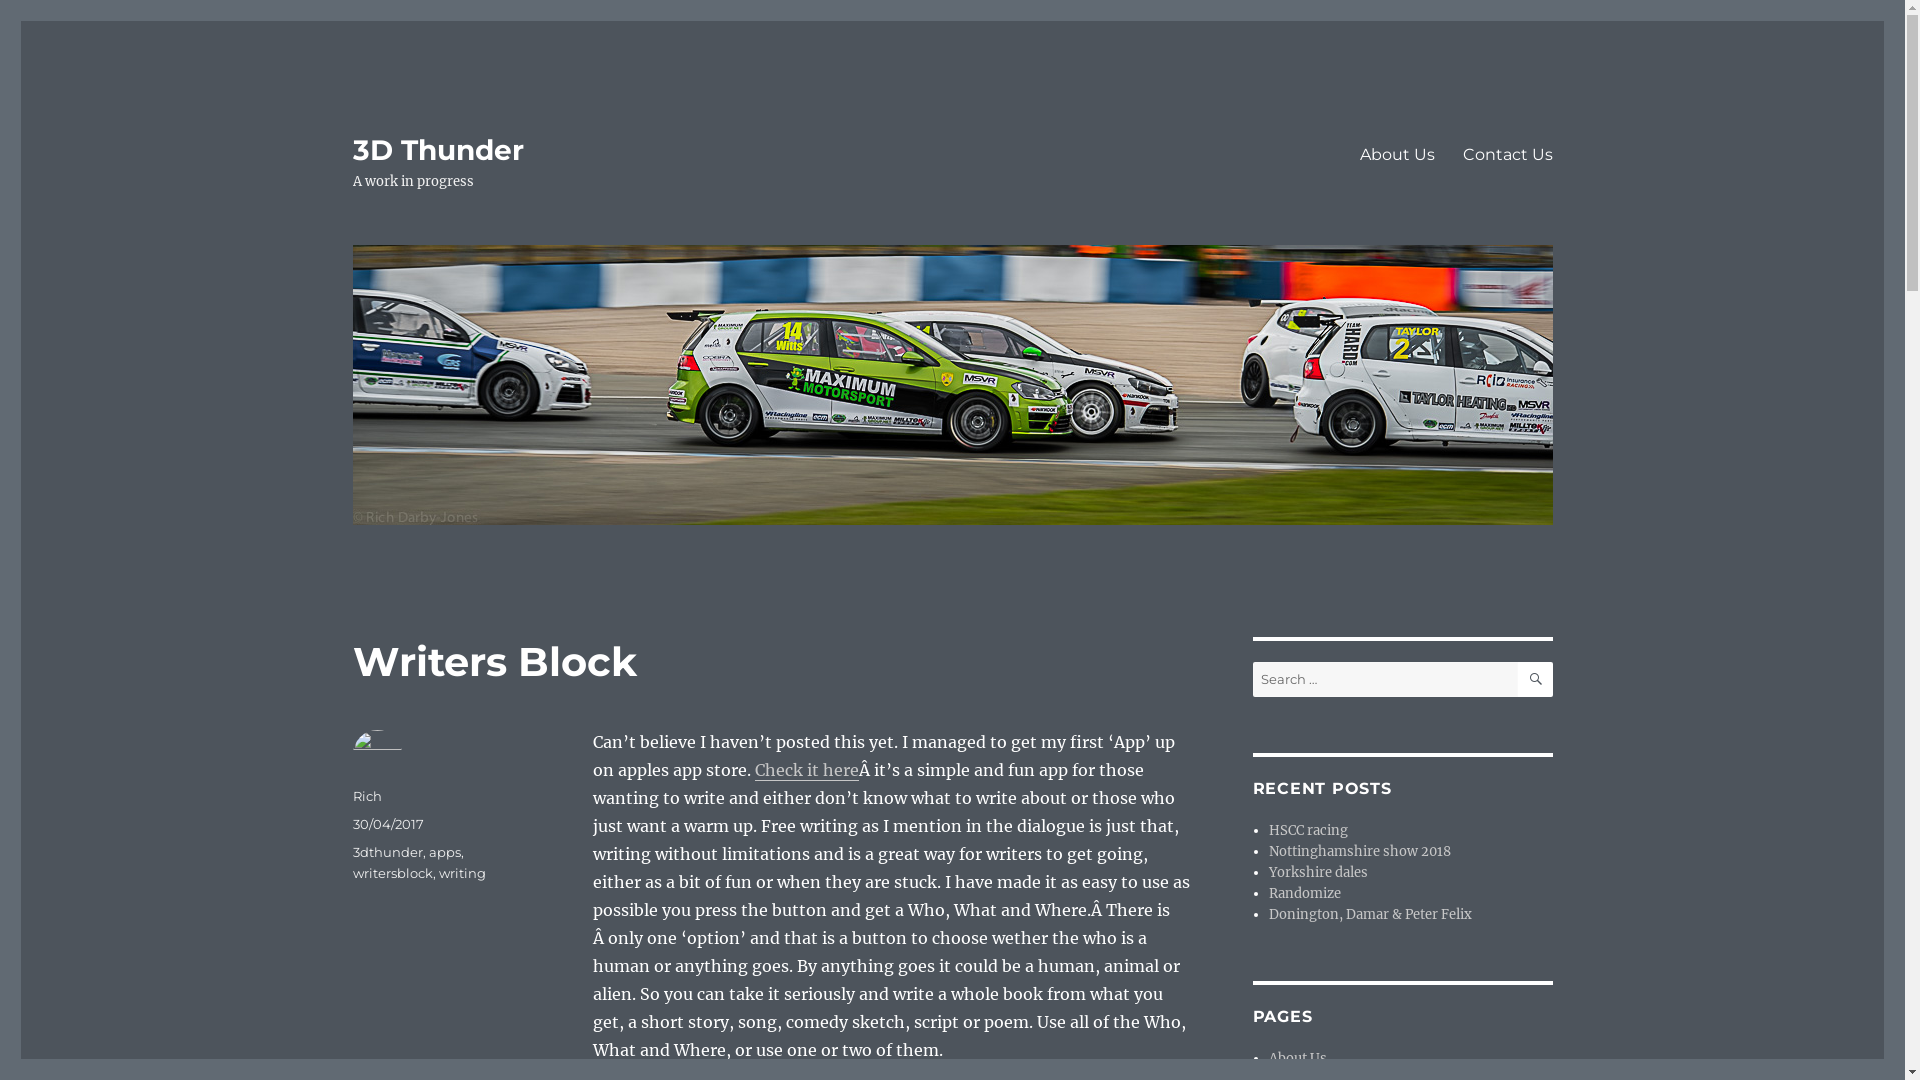 The height and width of the screenshot is (1080, 1920). What do you see at coordinates (1305, 894) in the screenshot?
I see `Randomize` at bounding box center [1305, 894].